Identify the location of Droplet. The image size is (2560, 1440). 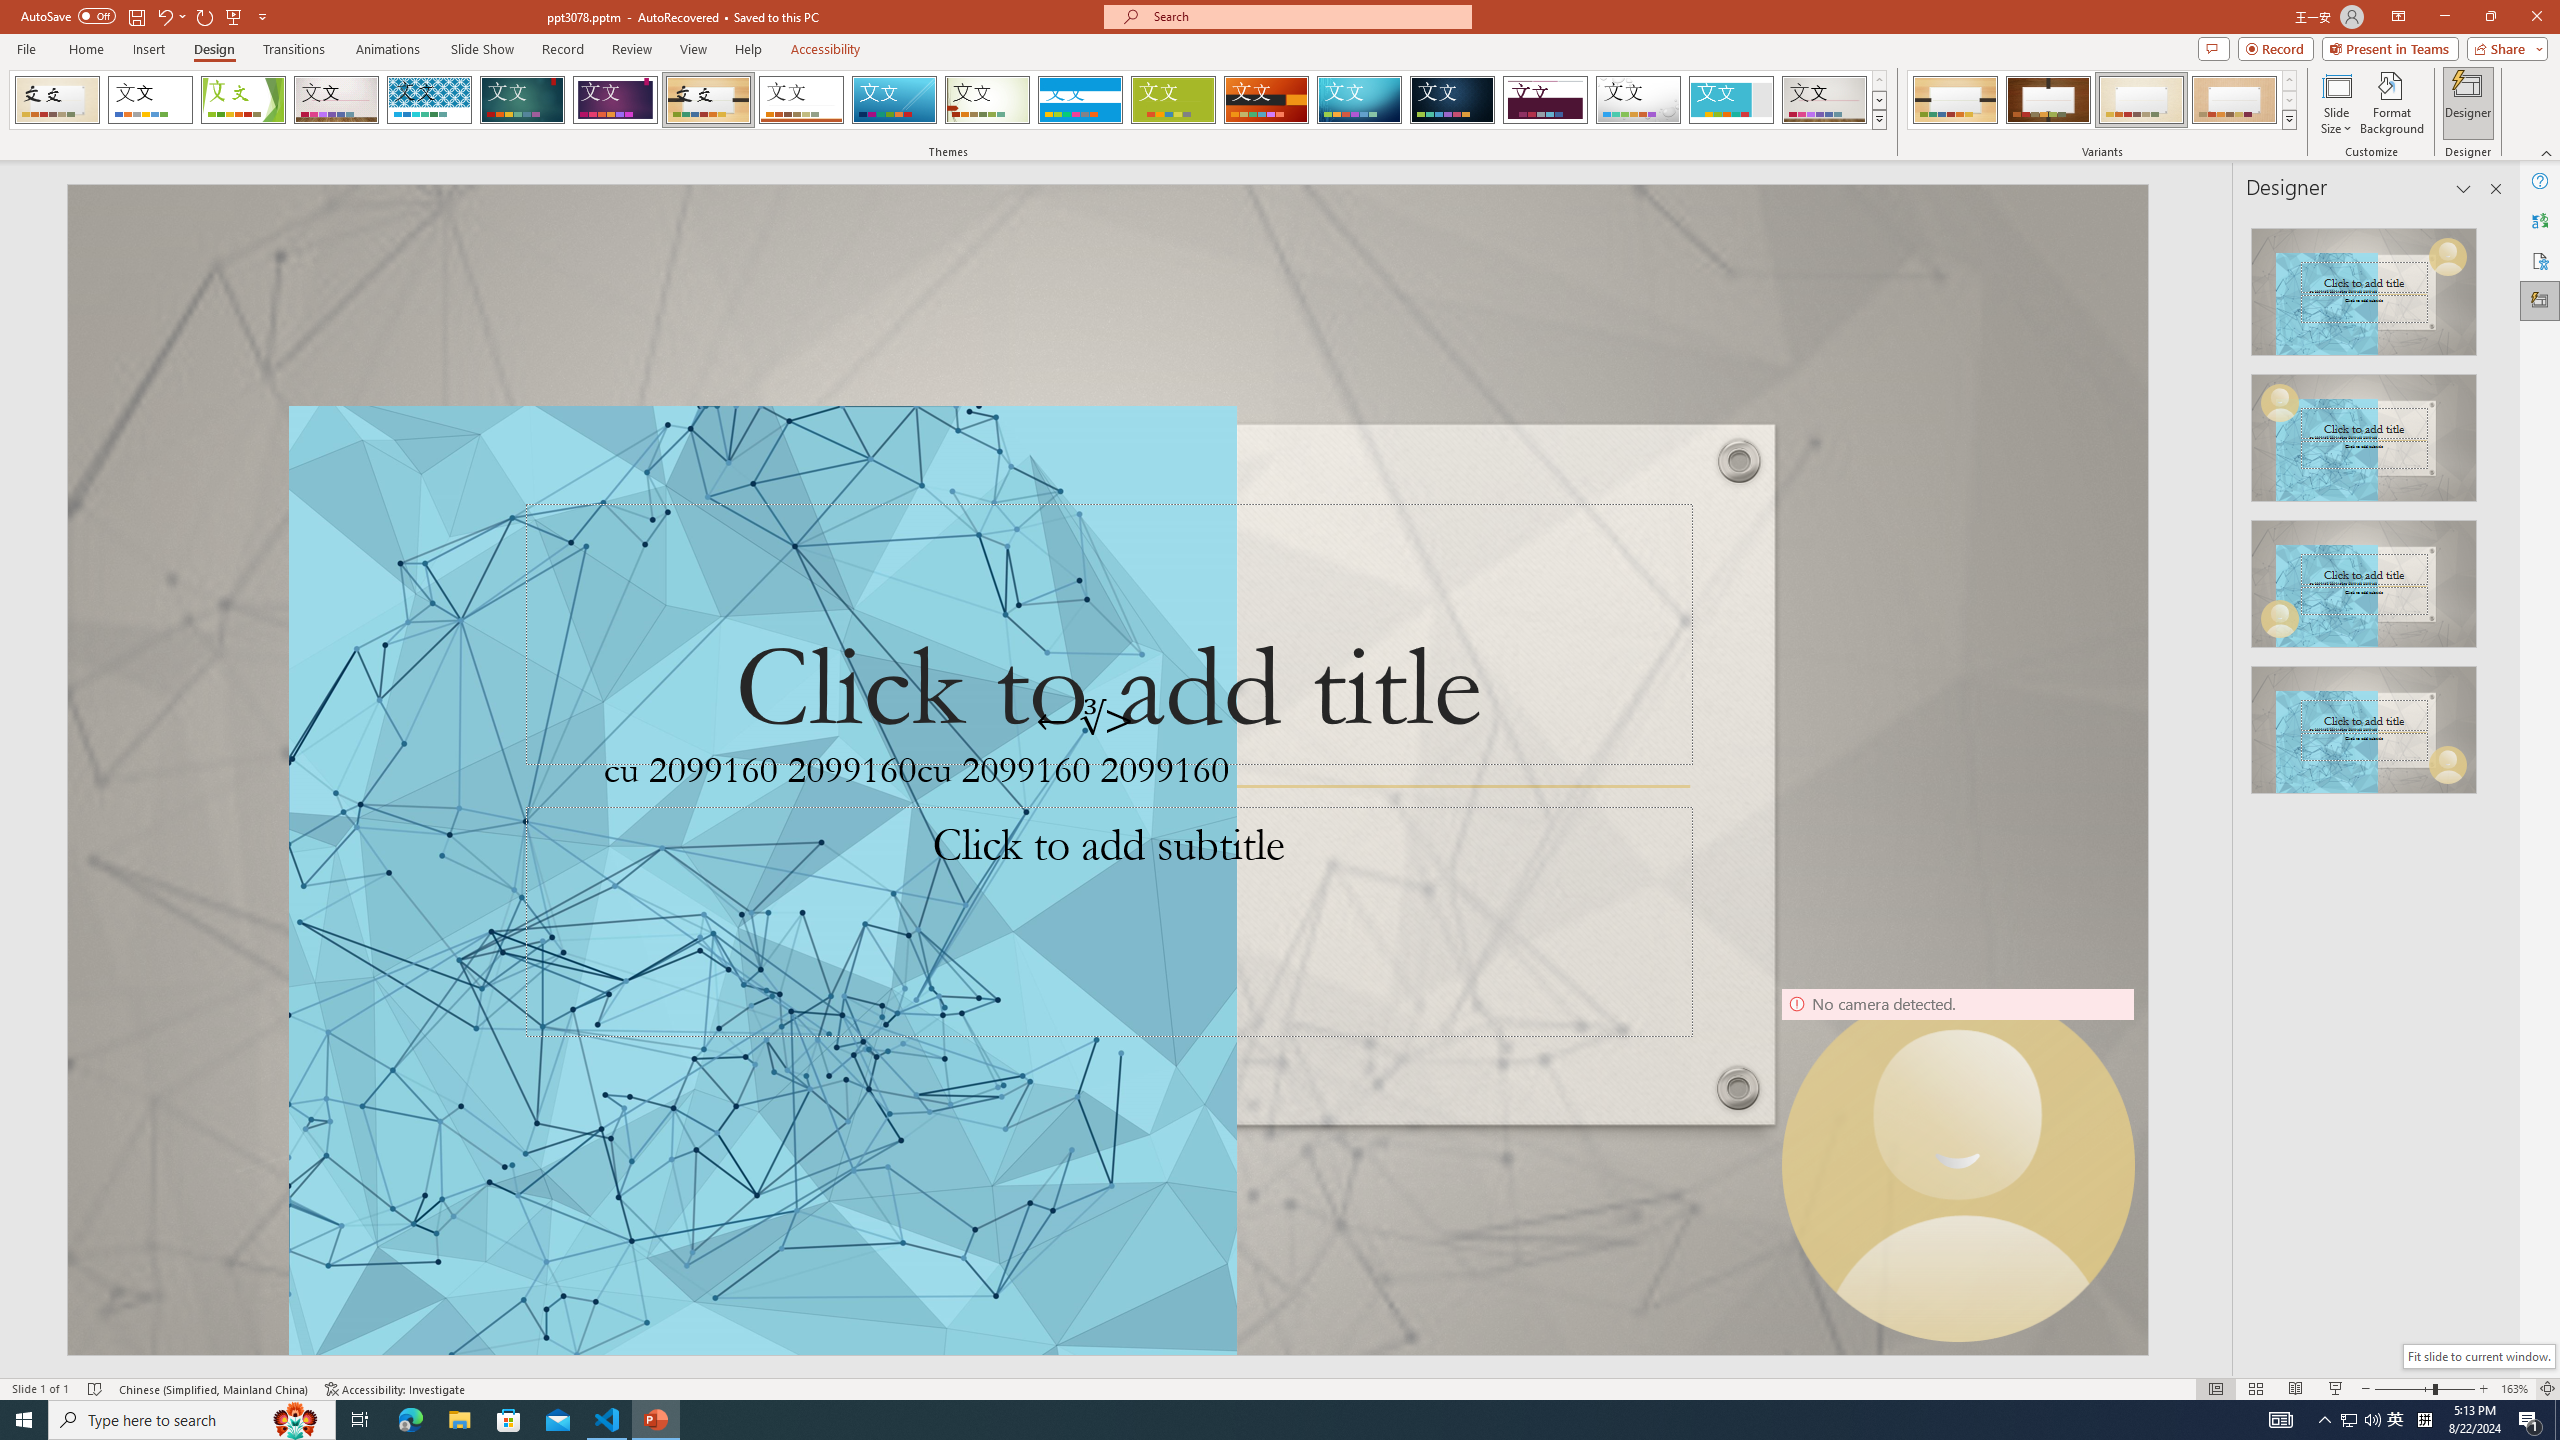
(1638, 100).